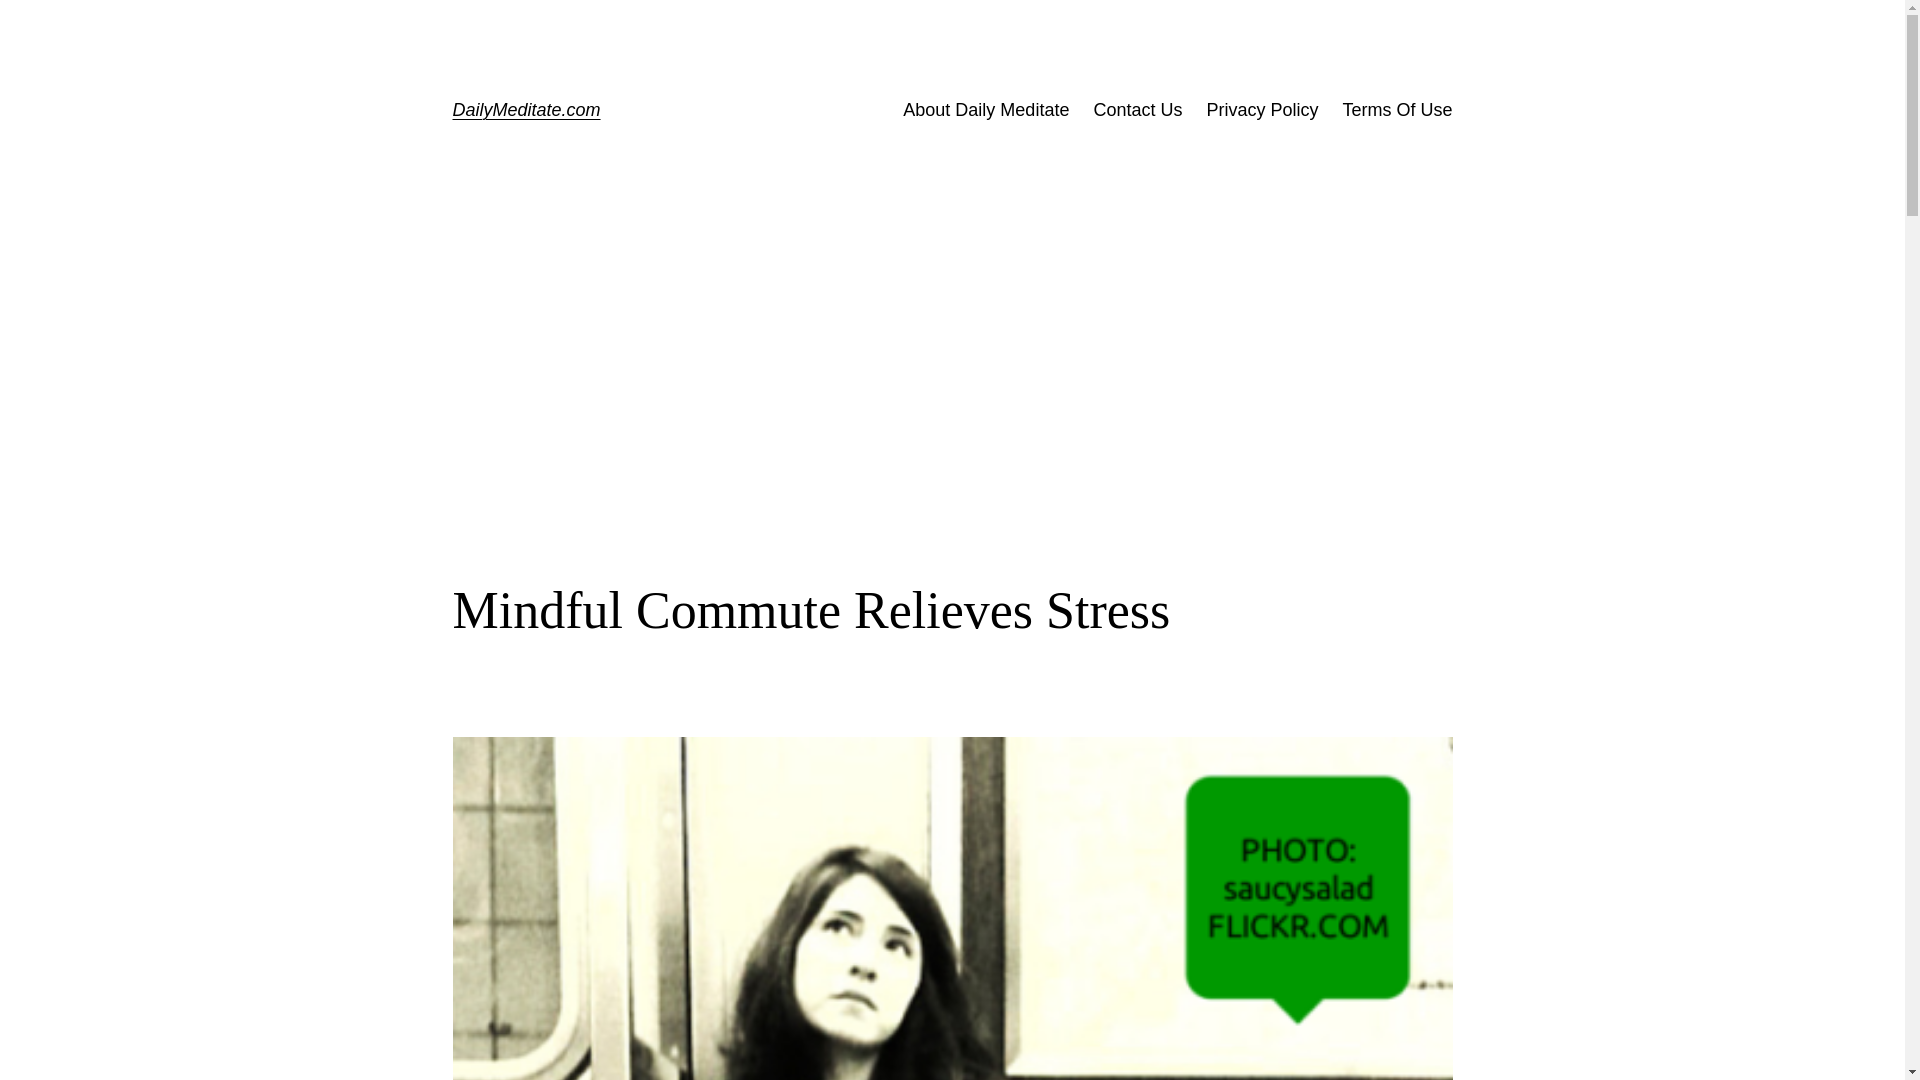 The image size is (1920, 1080). What do you see at coordinates (1261, 110) in the screenshot?
I see `Privacy Policy` at bounding box center [1261, 110].